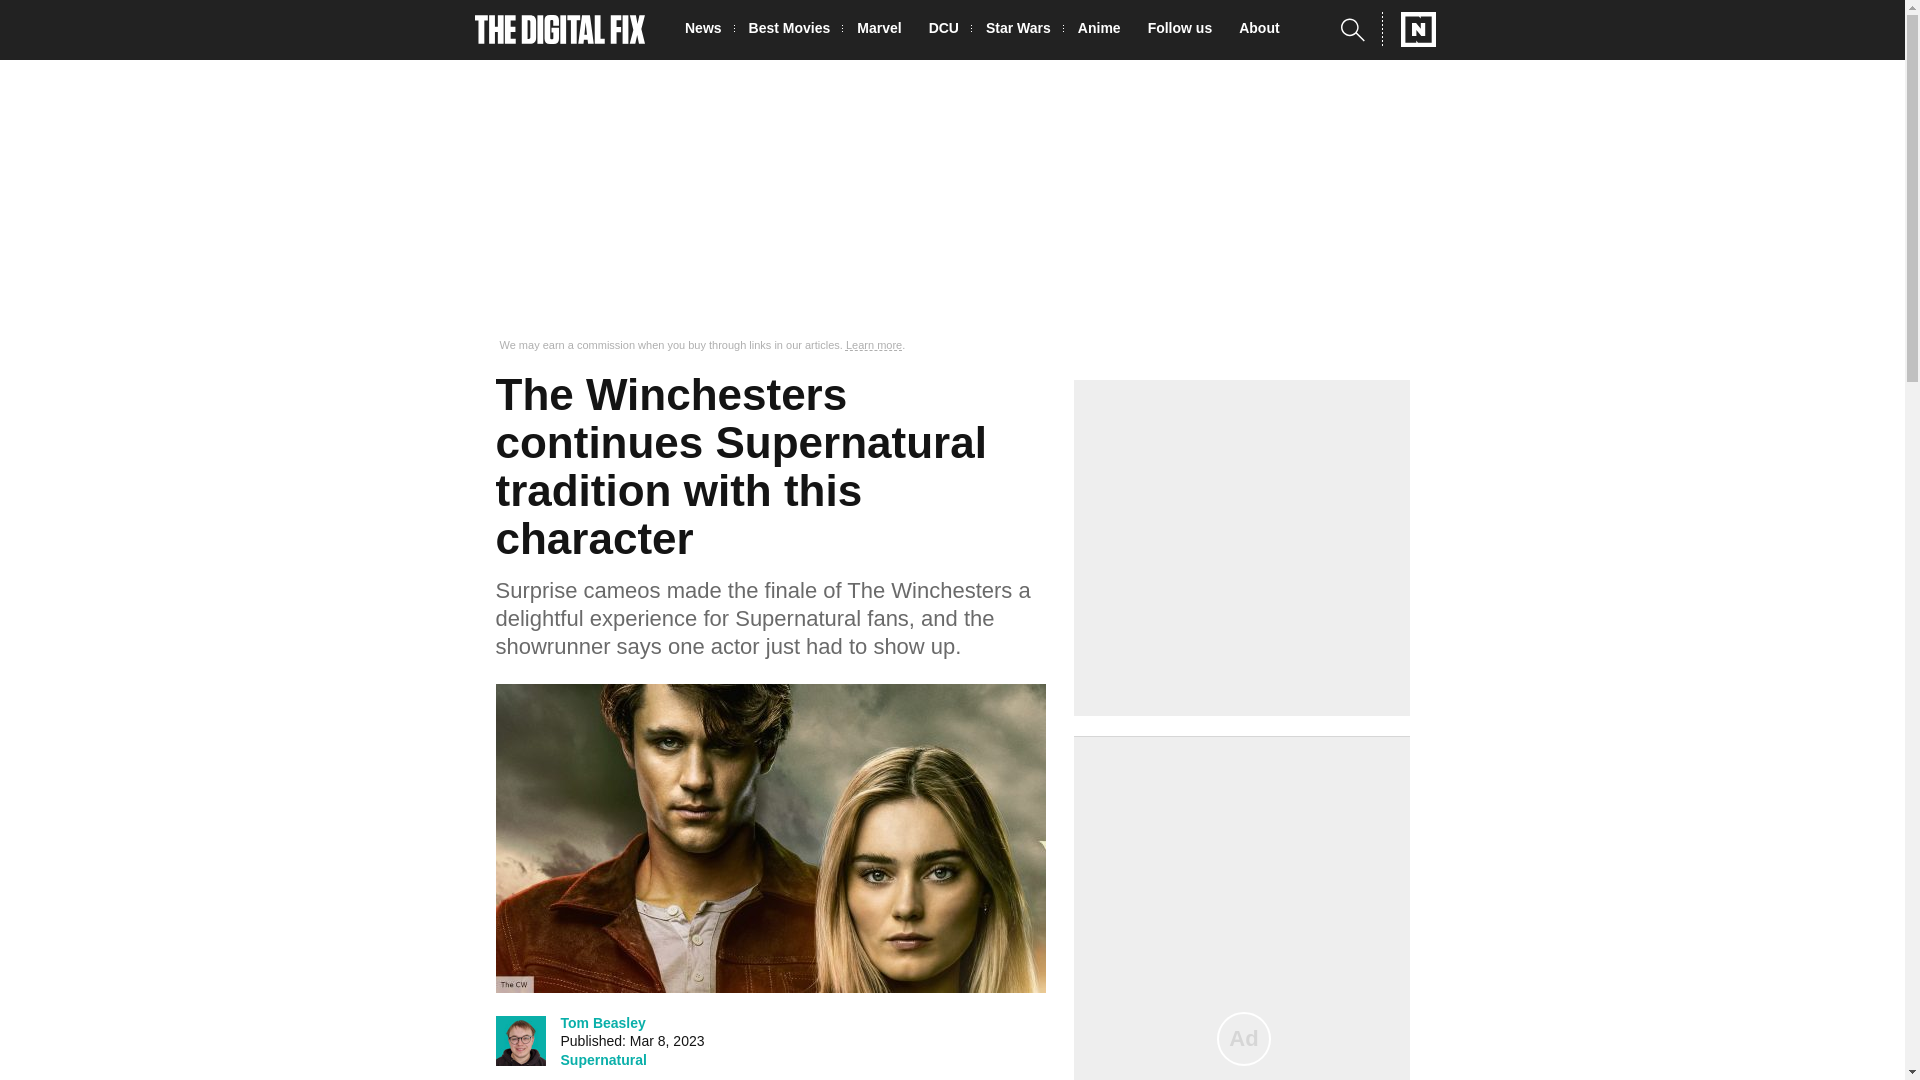  What do you see at coordinates (1104, 30) in the screenshot?
I see `Anime` at bounding box center [1104, 30].